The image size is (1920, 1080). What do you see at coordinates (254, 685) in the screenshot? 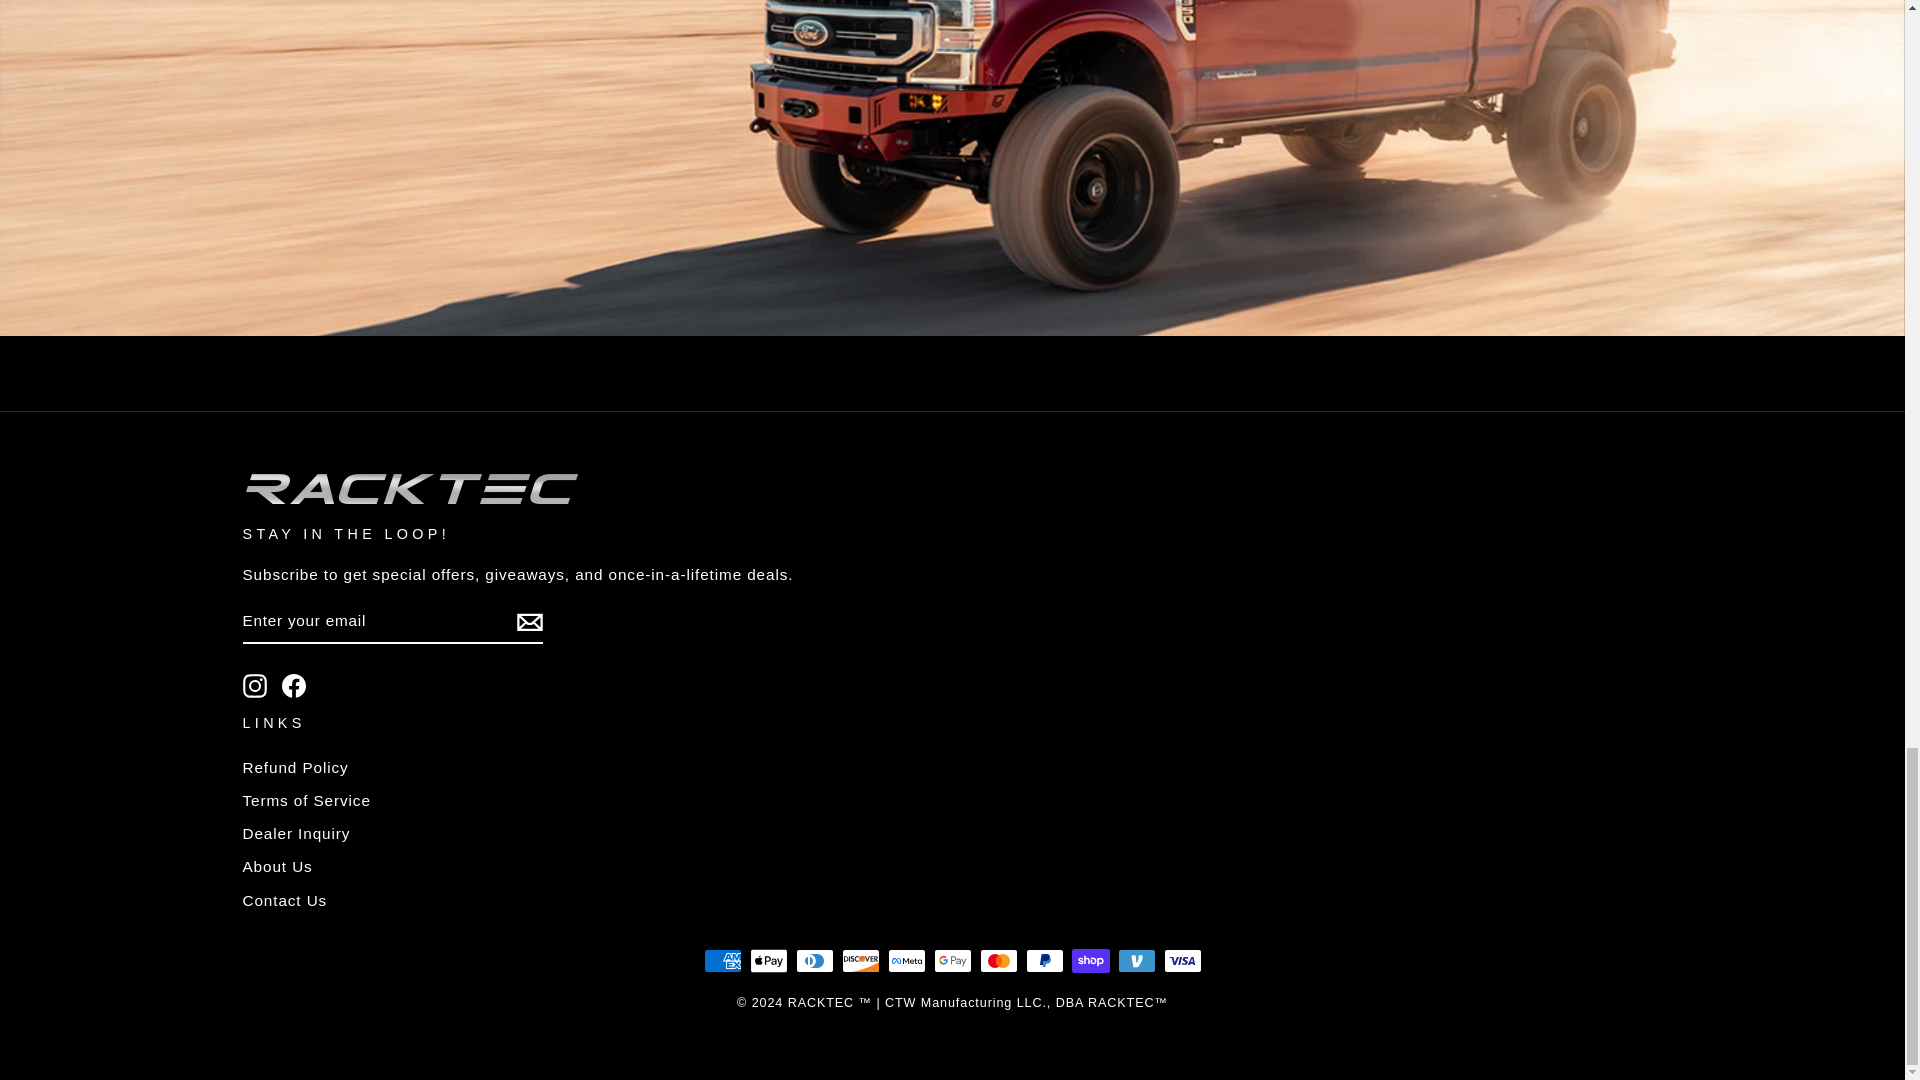
I see `RACKTEC on Instagram` at bounding box center [254, 685].